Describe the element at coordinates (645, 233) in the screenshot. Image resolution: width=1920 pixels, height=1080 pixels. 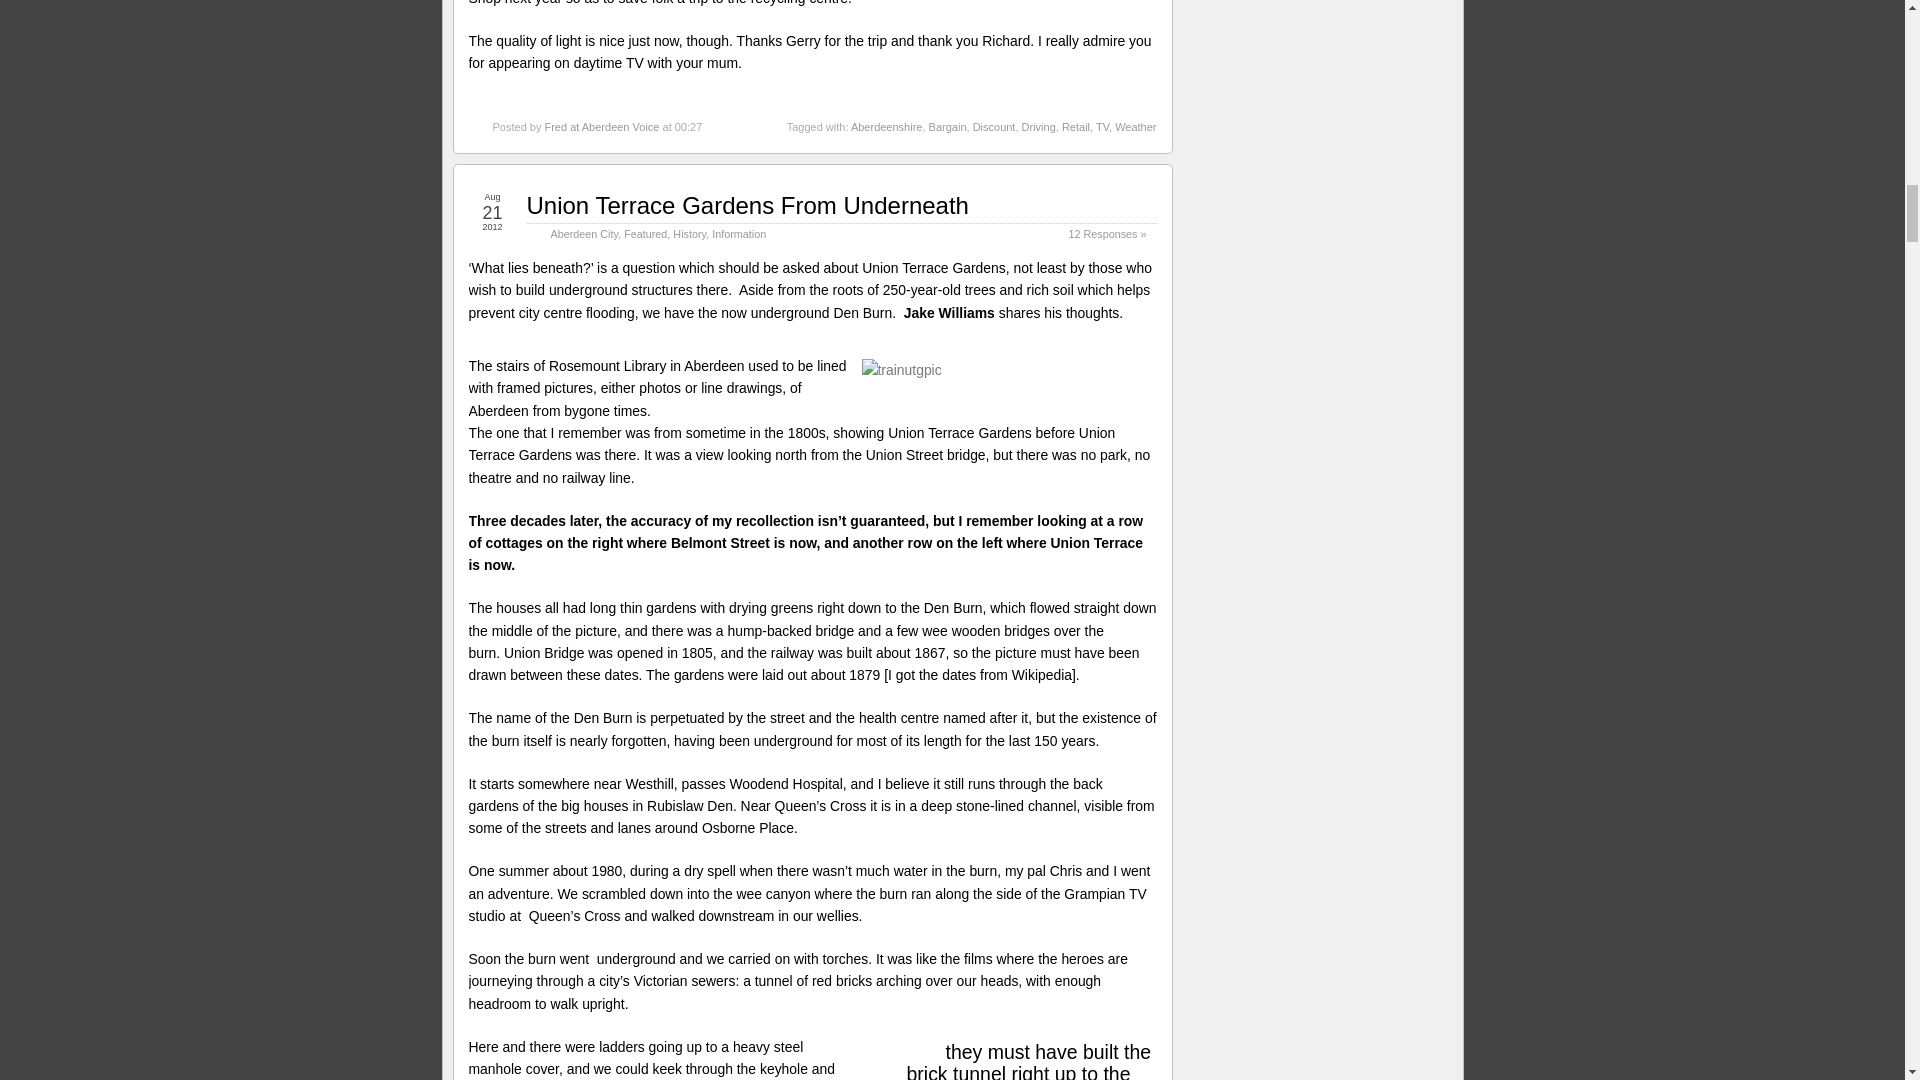
I see `Featured` at that location.